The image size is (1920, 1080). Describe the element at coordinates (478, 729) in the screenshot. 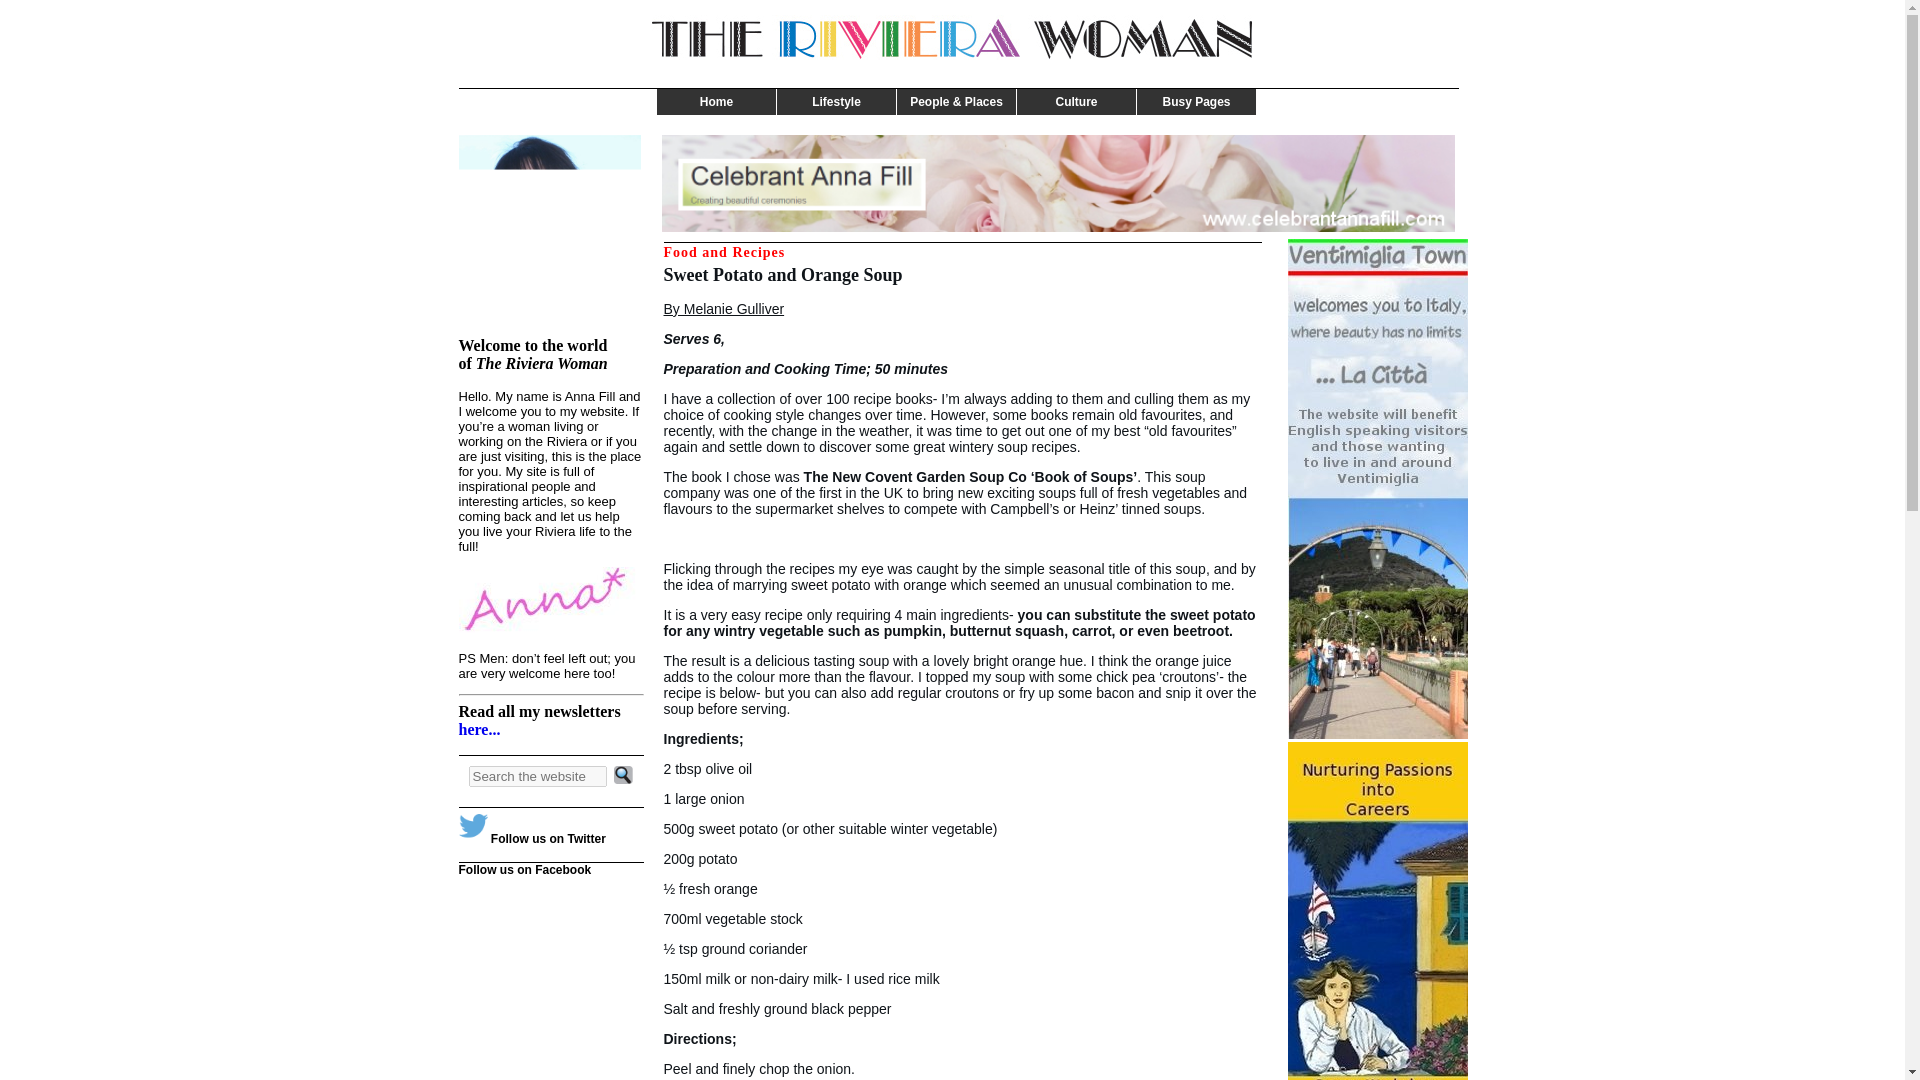

I see `here...` at that location.